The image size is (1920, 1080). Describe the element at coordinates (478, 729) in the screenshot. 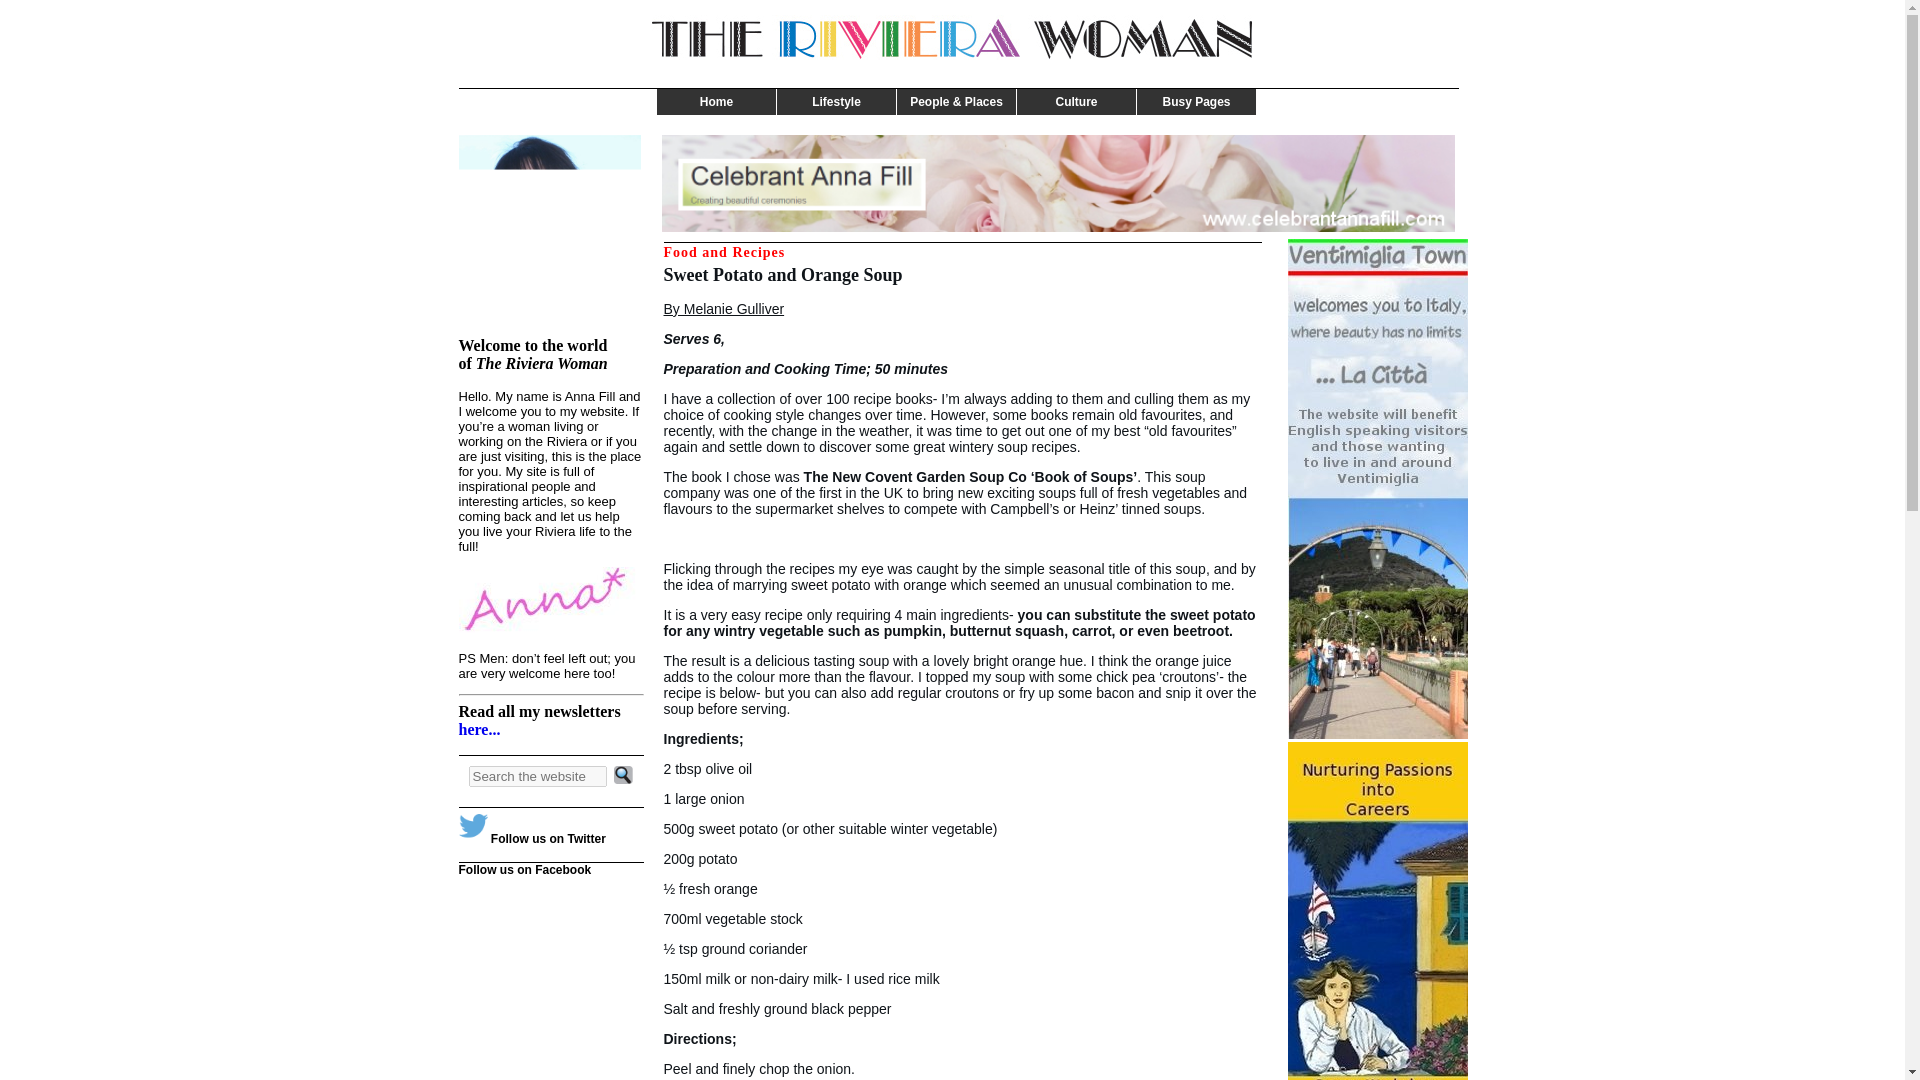

I see `here...` at that location.